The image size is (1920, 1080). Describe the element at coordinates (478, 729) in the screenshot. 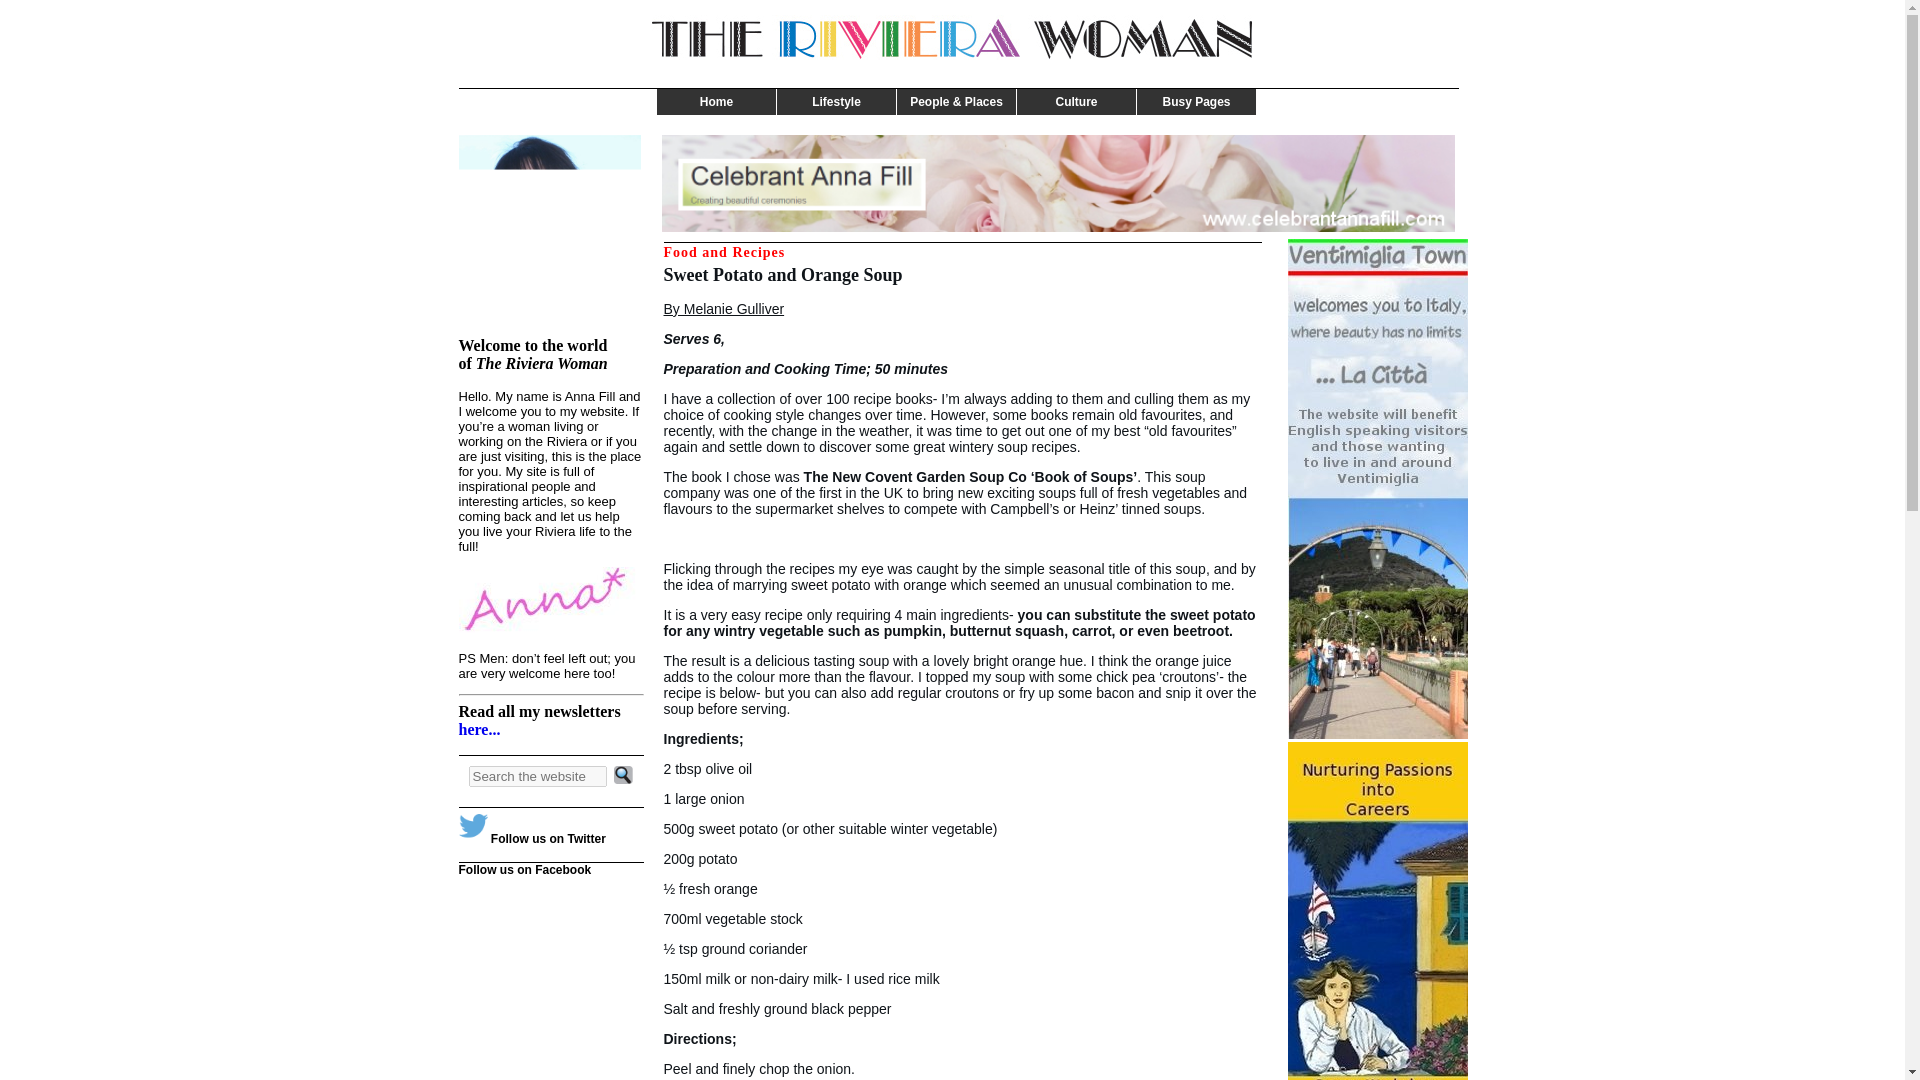

I see `here...` at that location.